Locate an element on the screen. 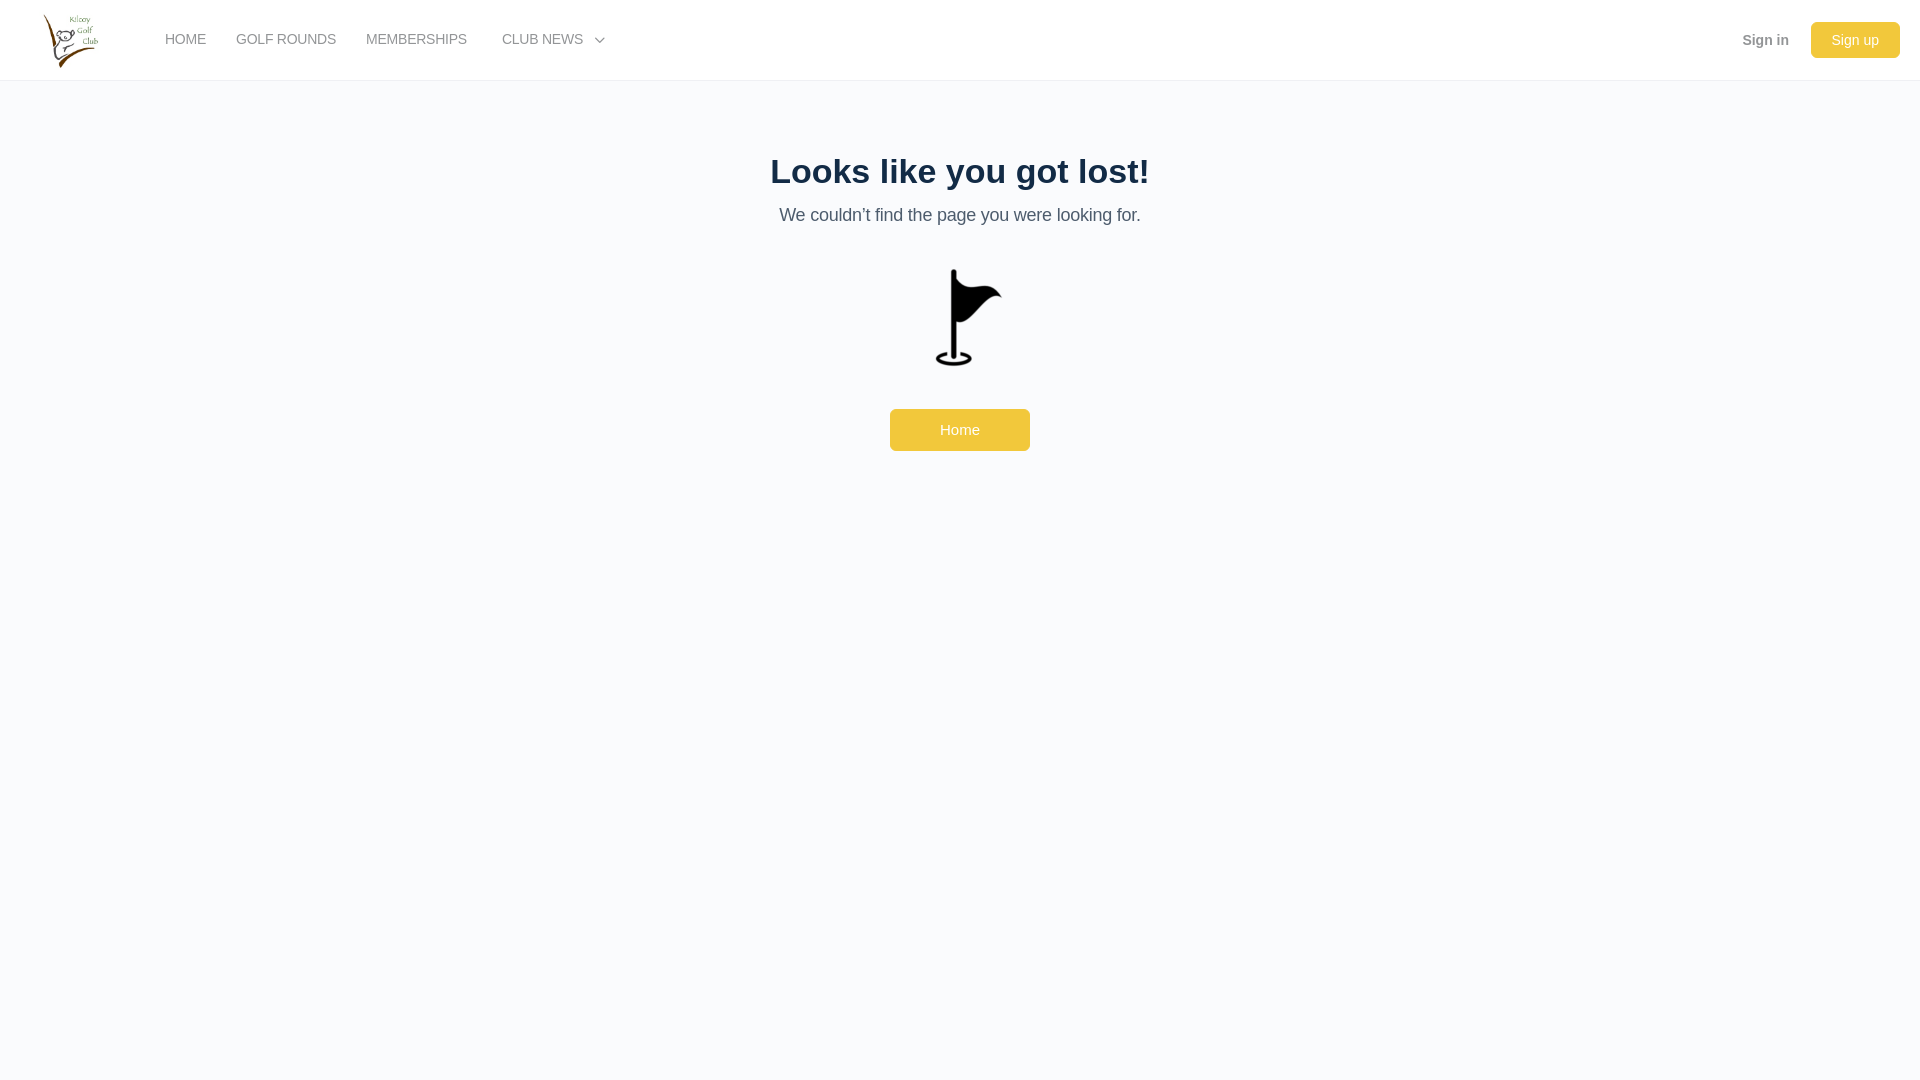 Image resolution: width=1920 pixels, height=1080 pixels. HOME is located at coordinates (186, 40).